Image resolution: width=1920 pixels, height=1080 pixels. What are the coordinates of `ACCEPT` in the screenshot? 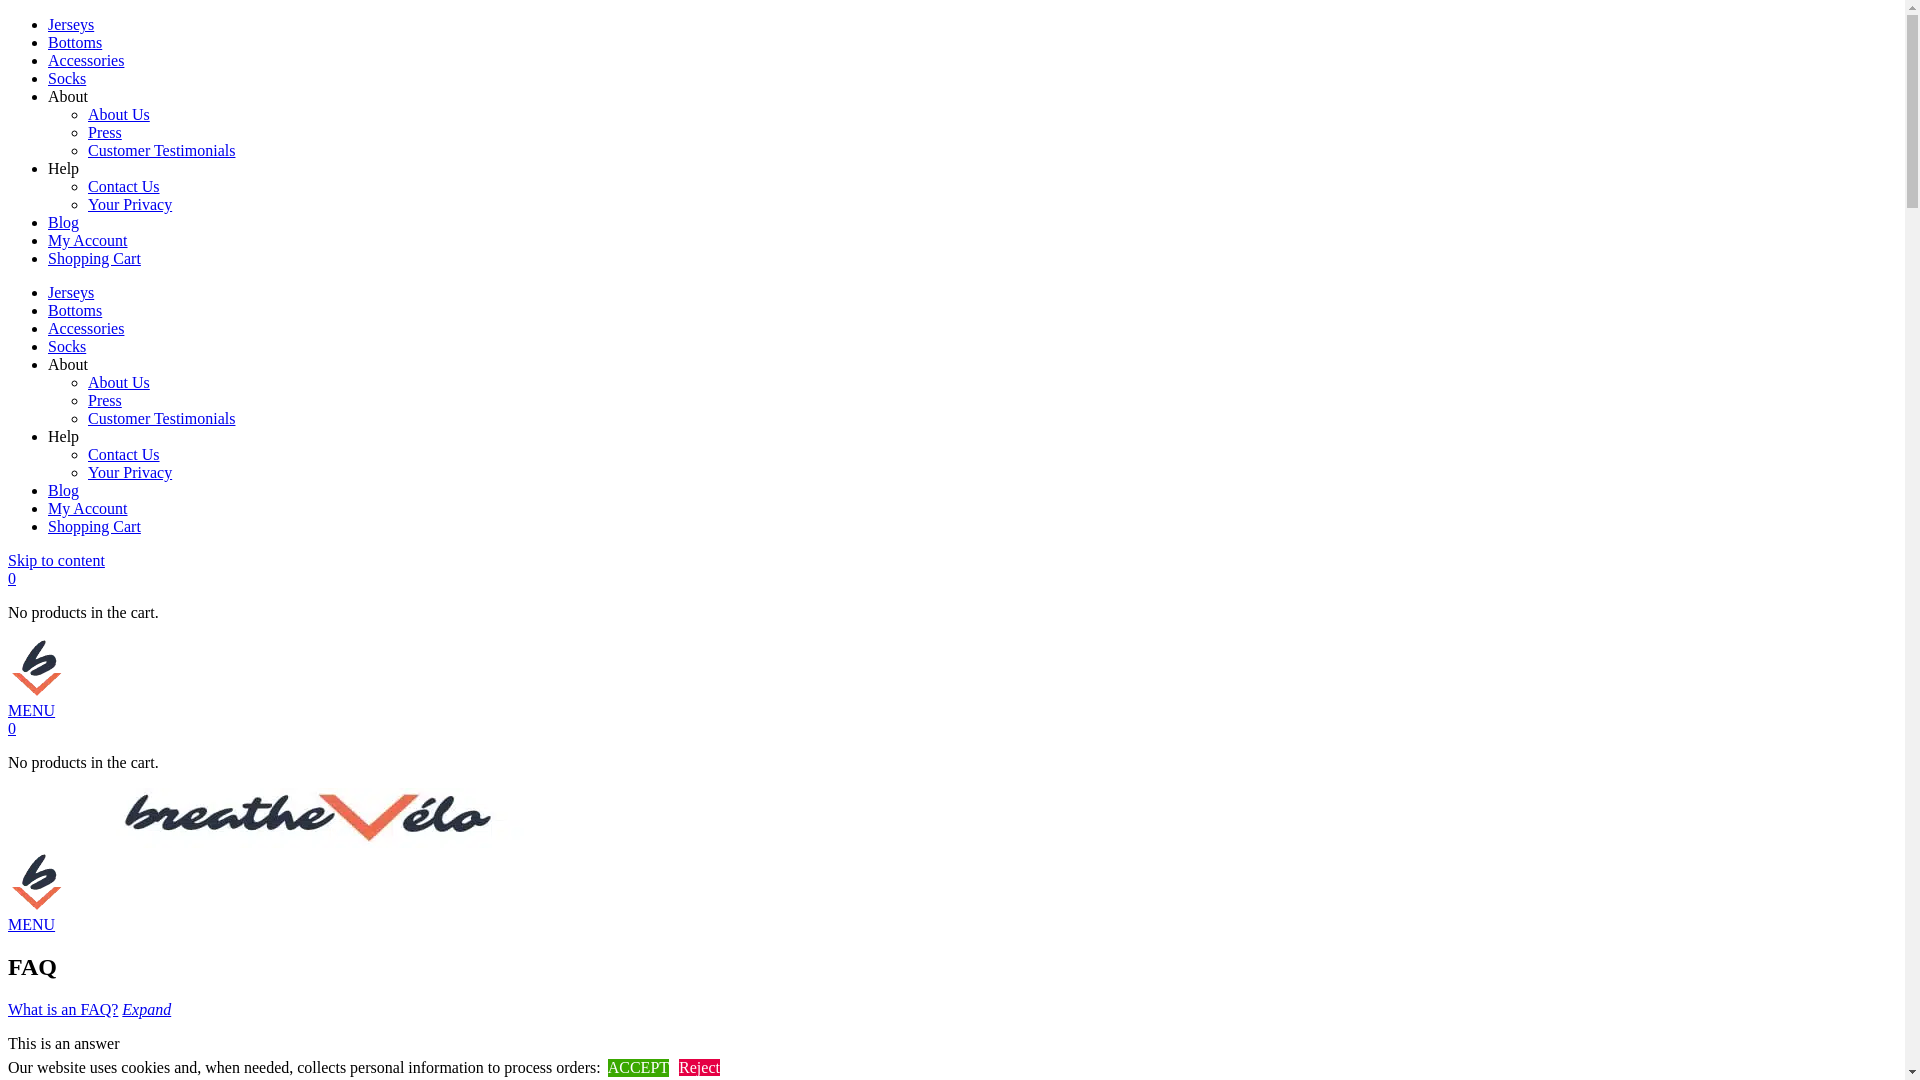 It's located at (638, 1068).